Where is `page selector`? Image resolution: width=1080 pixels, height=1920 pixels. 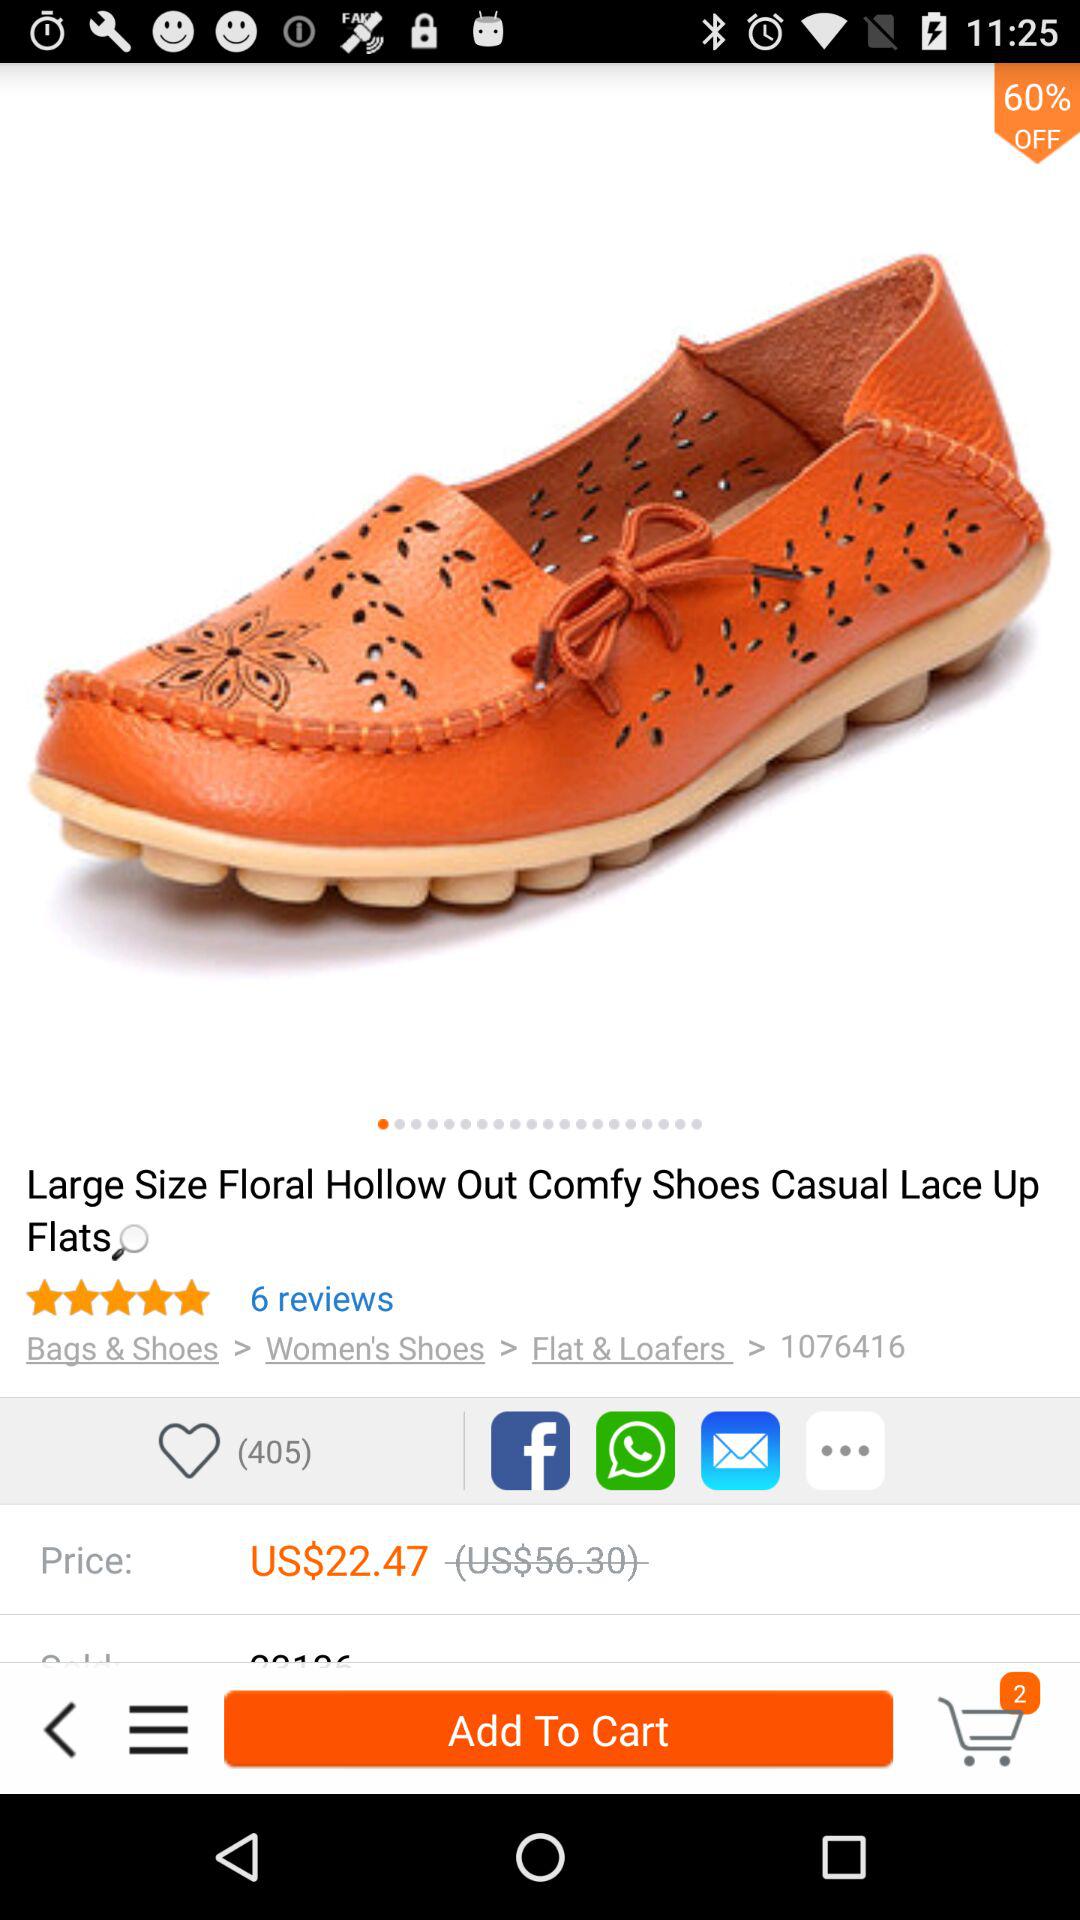
page selector is located at coordinates (630, 1124).